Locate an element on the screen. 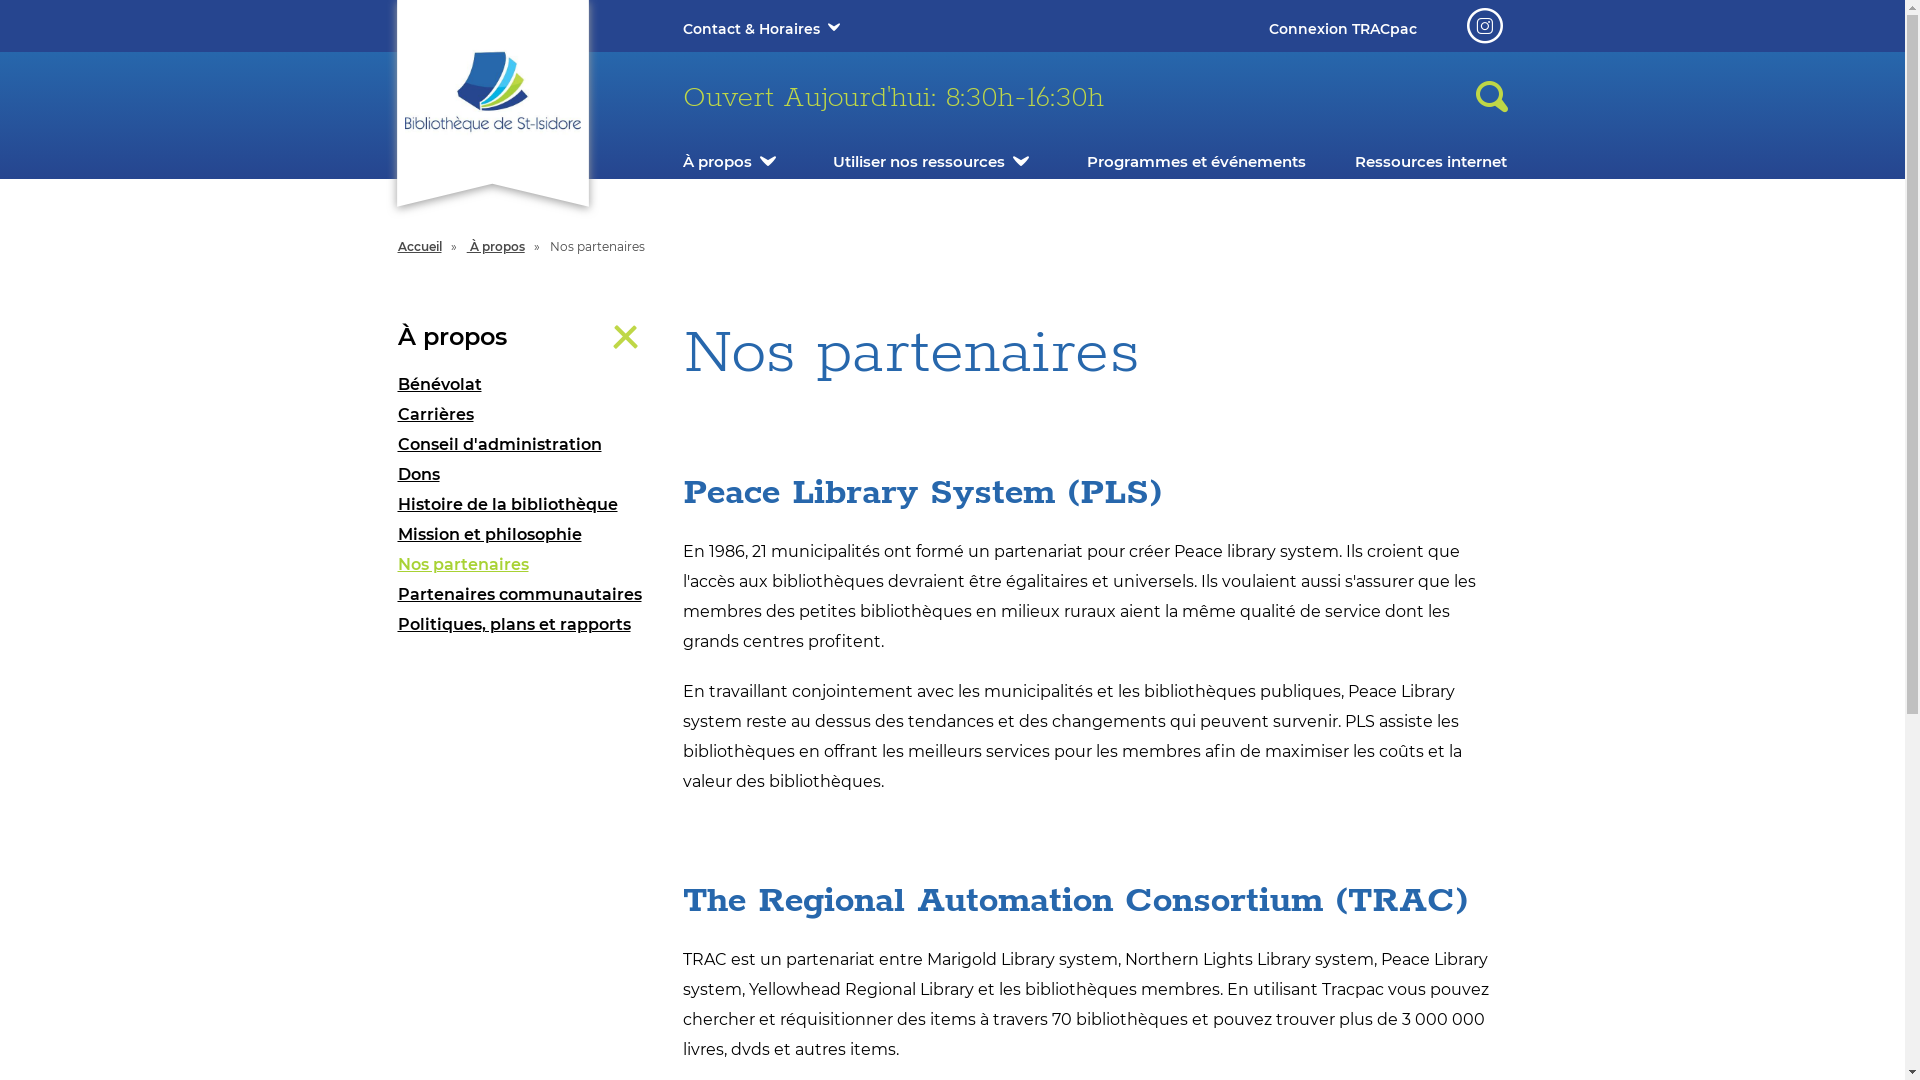 This screenshot has height=1080, width=1920. Ressources internet is located at coordinates (1431, 162).